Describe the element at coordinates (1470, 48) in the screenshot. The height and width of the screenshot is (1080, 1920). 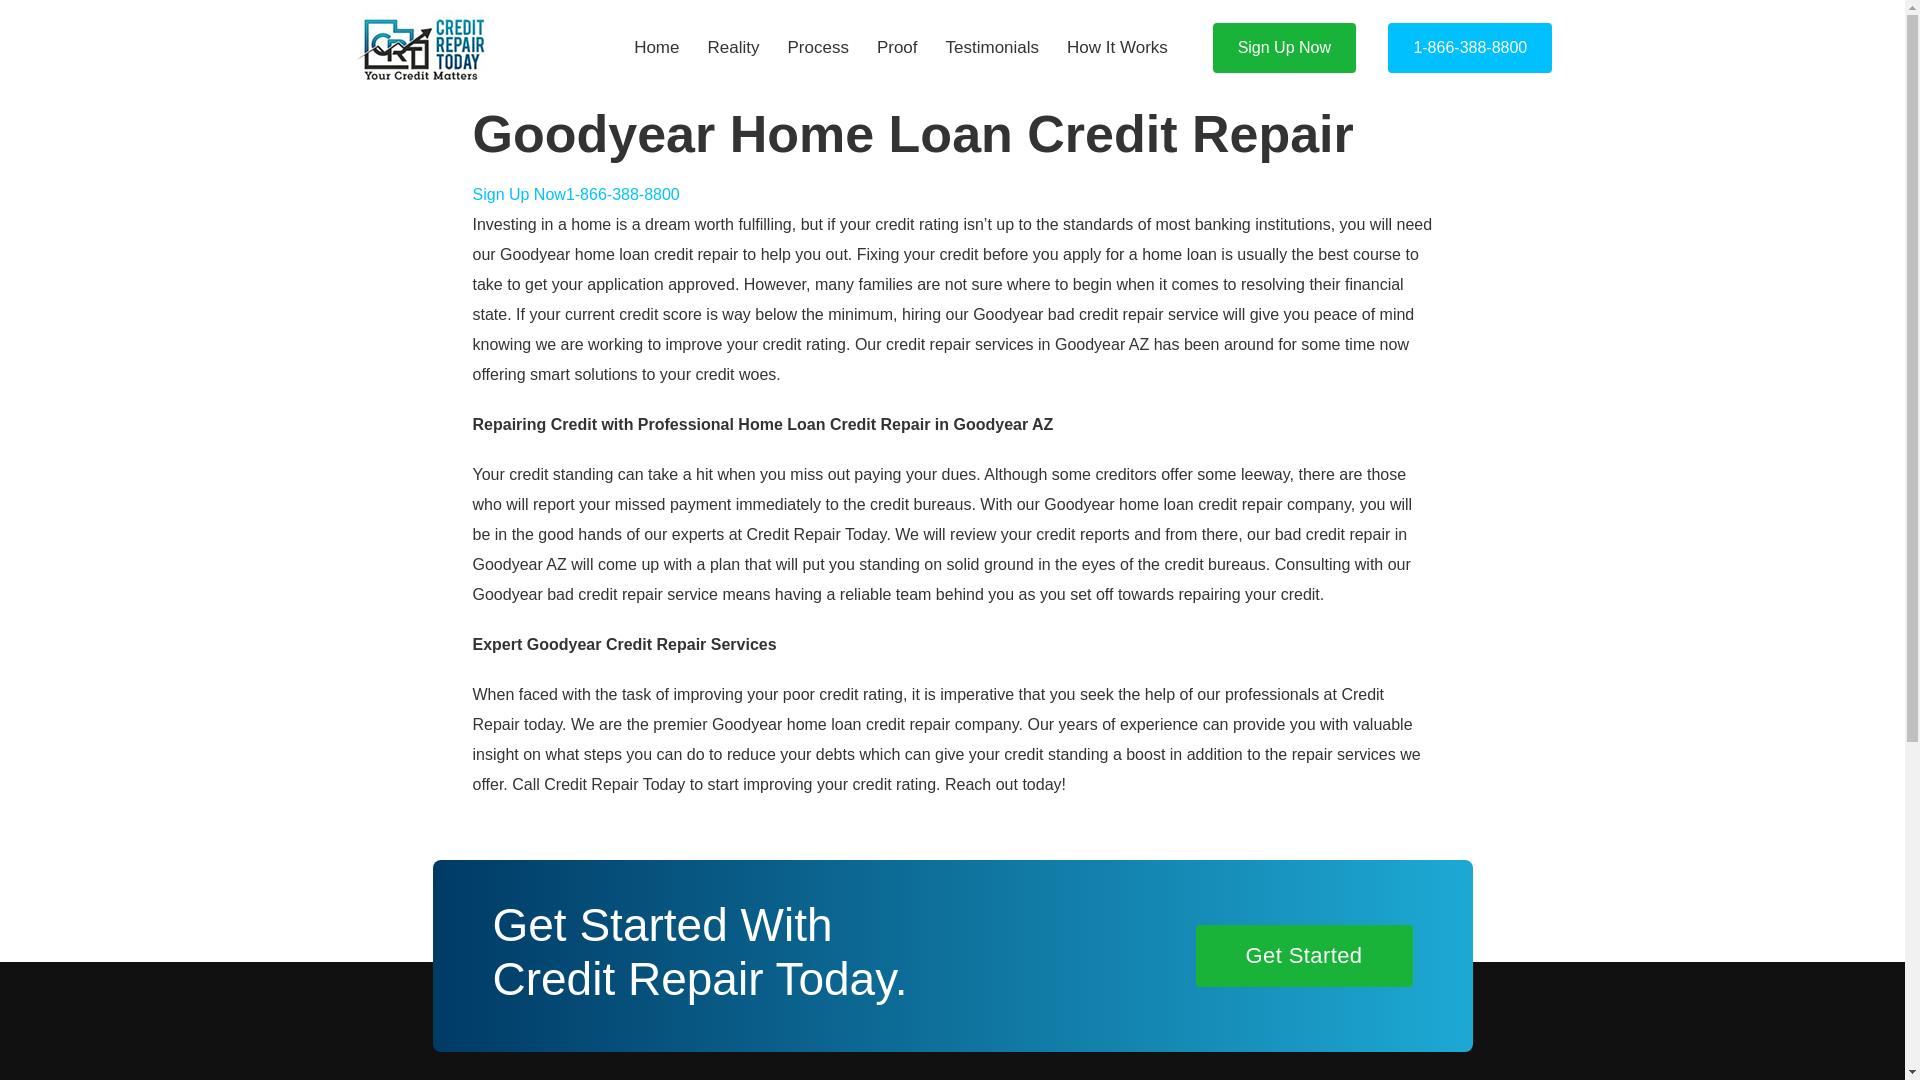
I see `1-866-388-8800` at that location.